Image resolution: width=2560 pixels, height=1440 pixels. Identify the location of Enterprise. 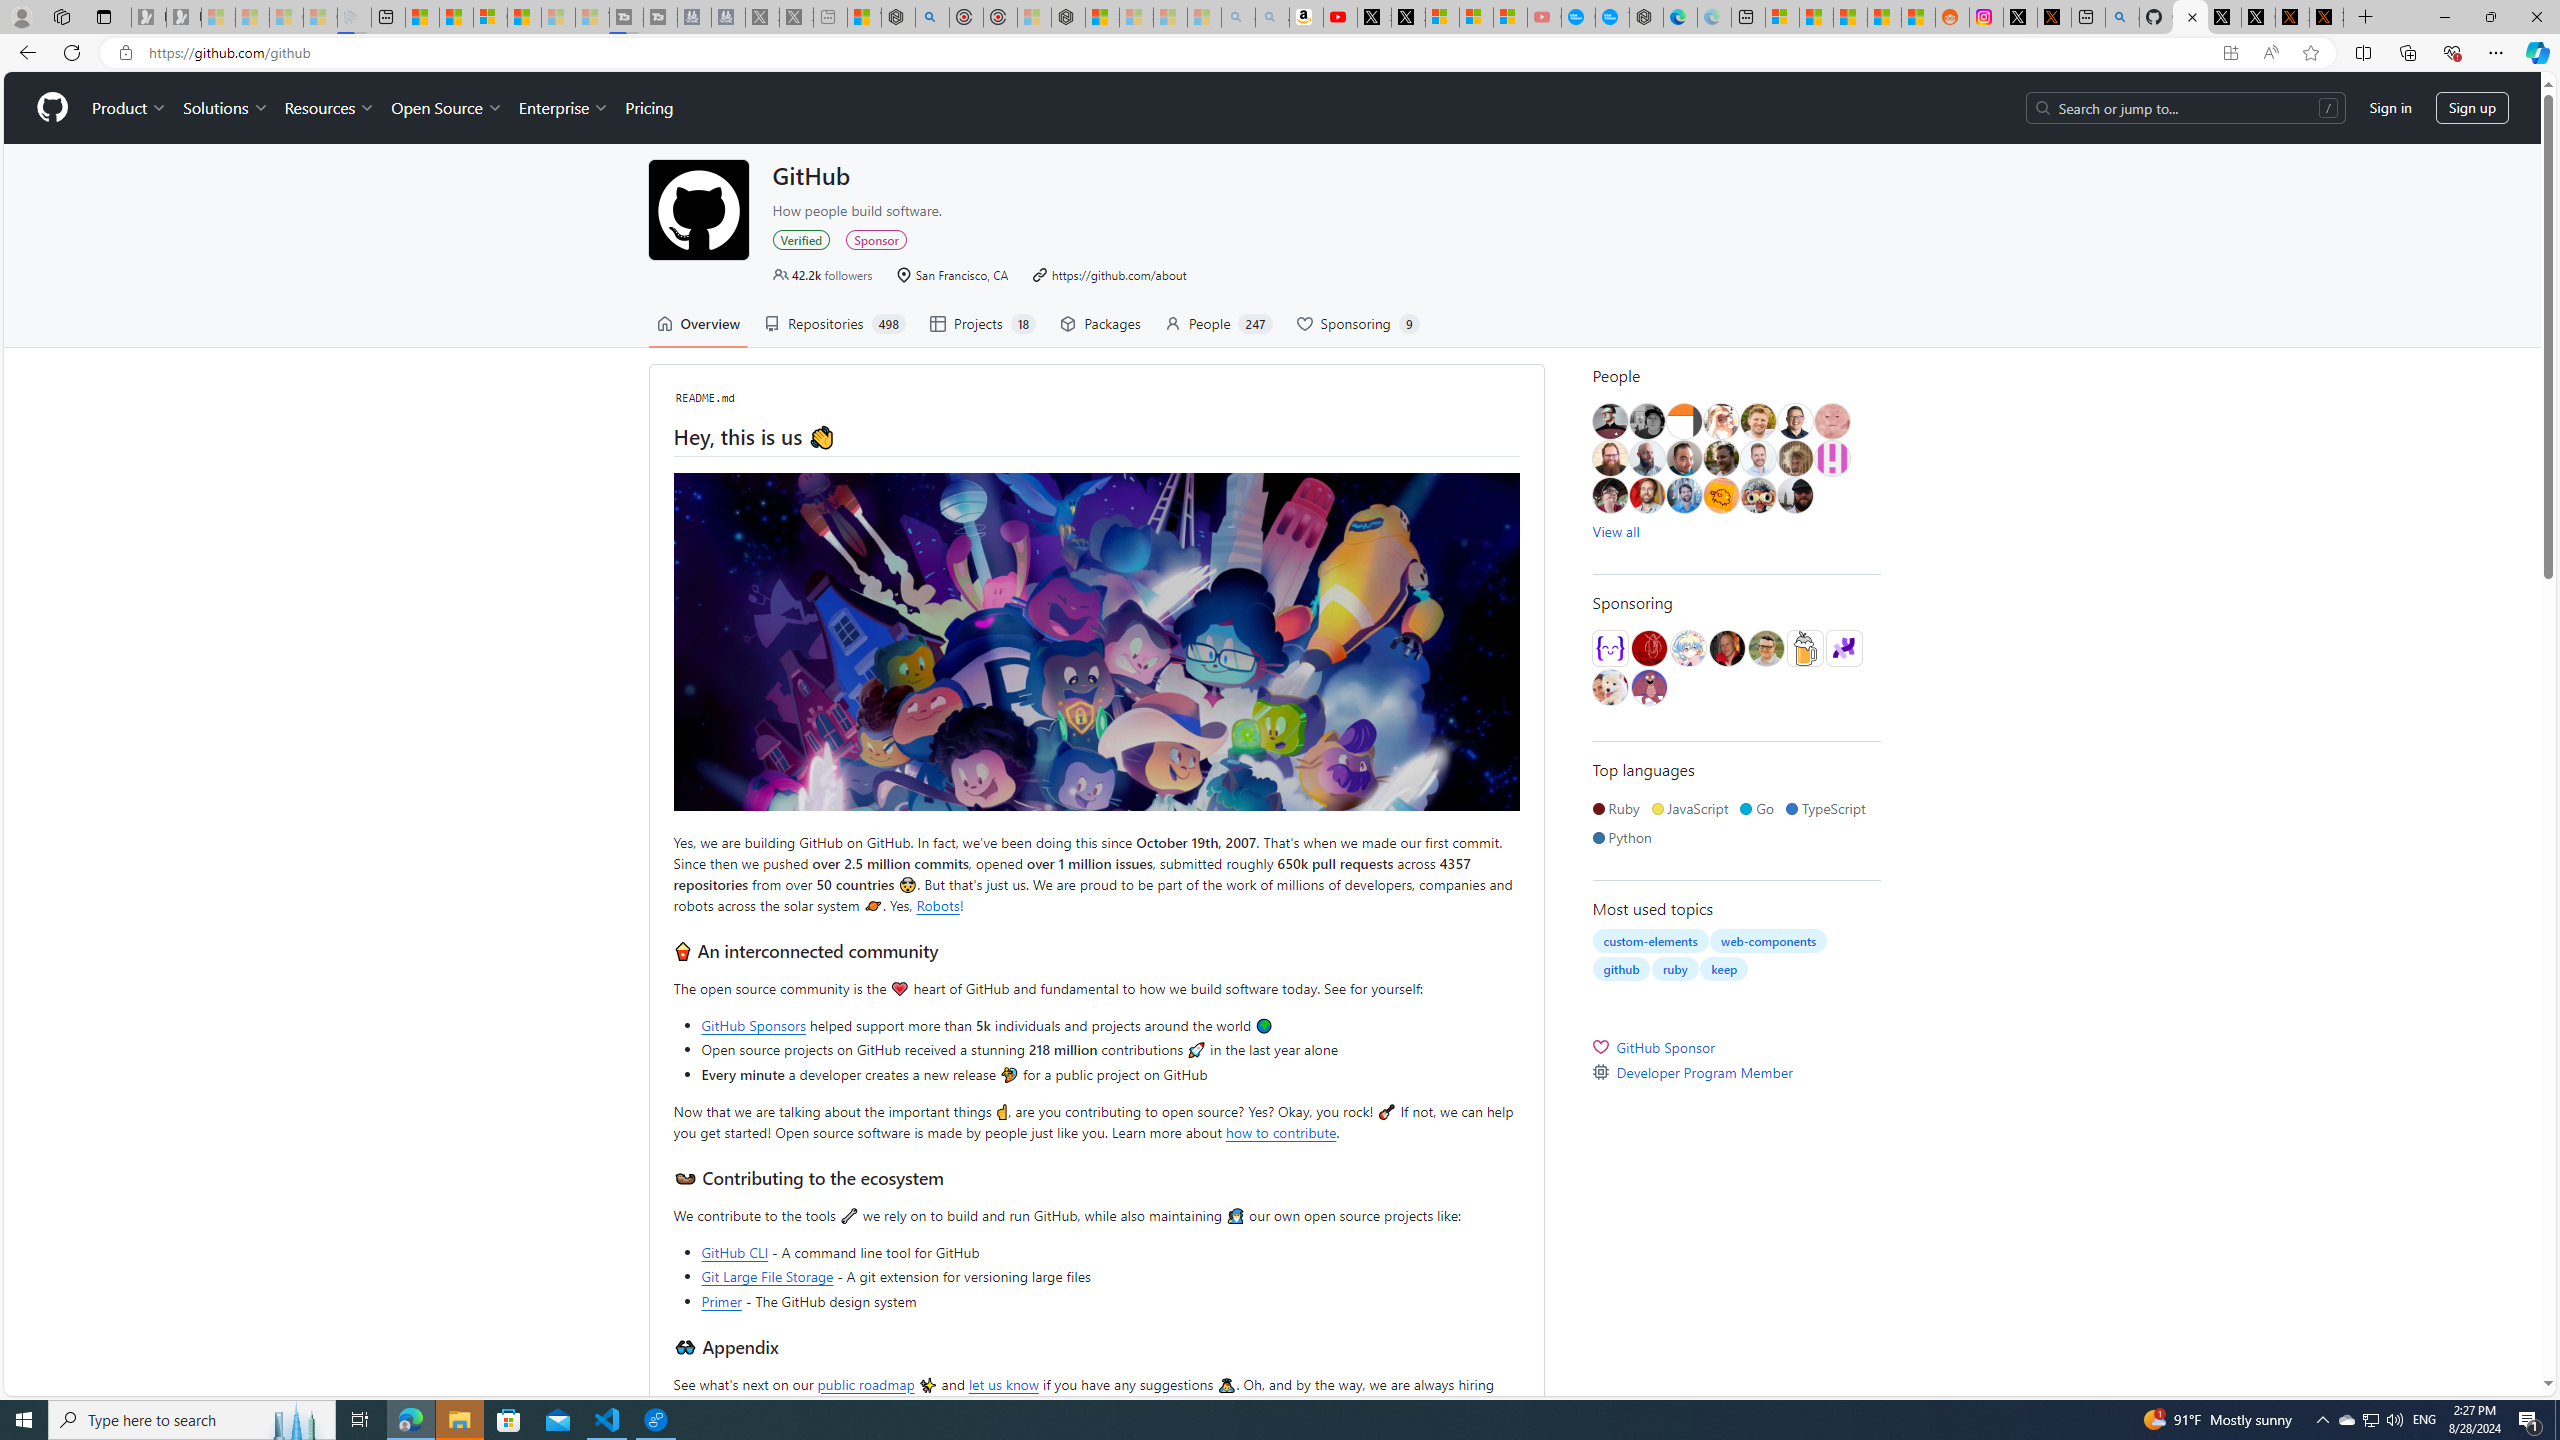
(562, 108).